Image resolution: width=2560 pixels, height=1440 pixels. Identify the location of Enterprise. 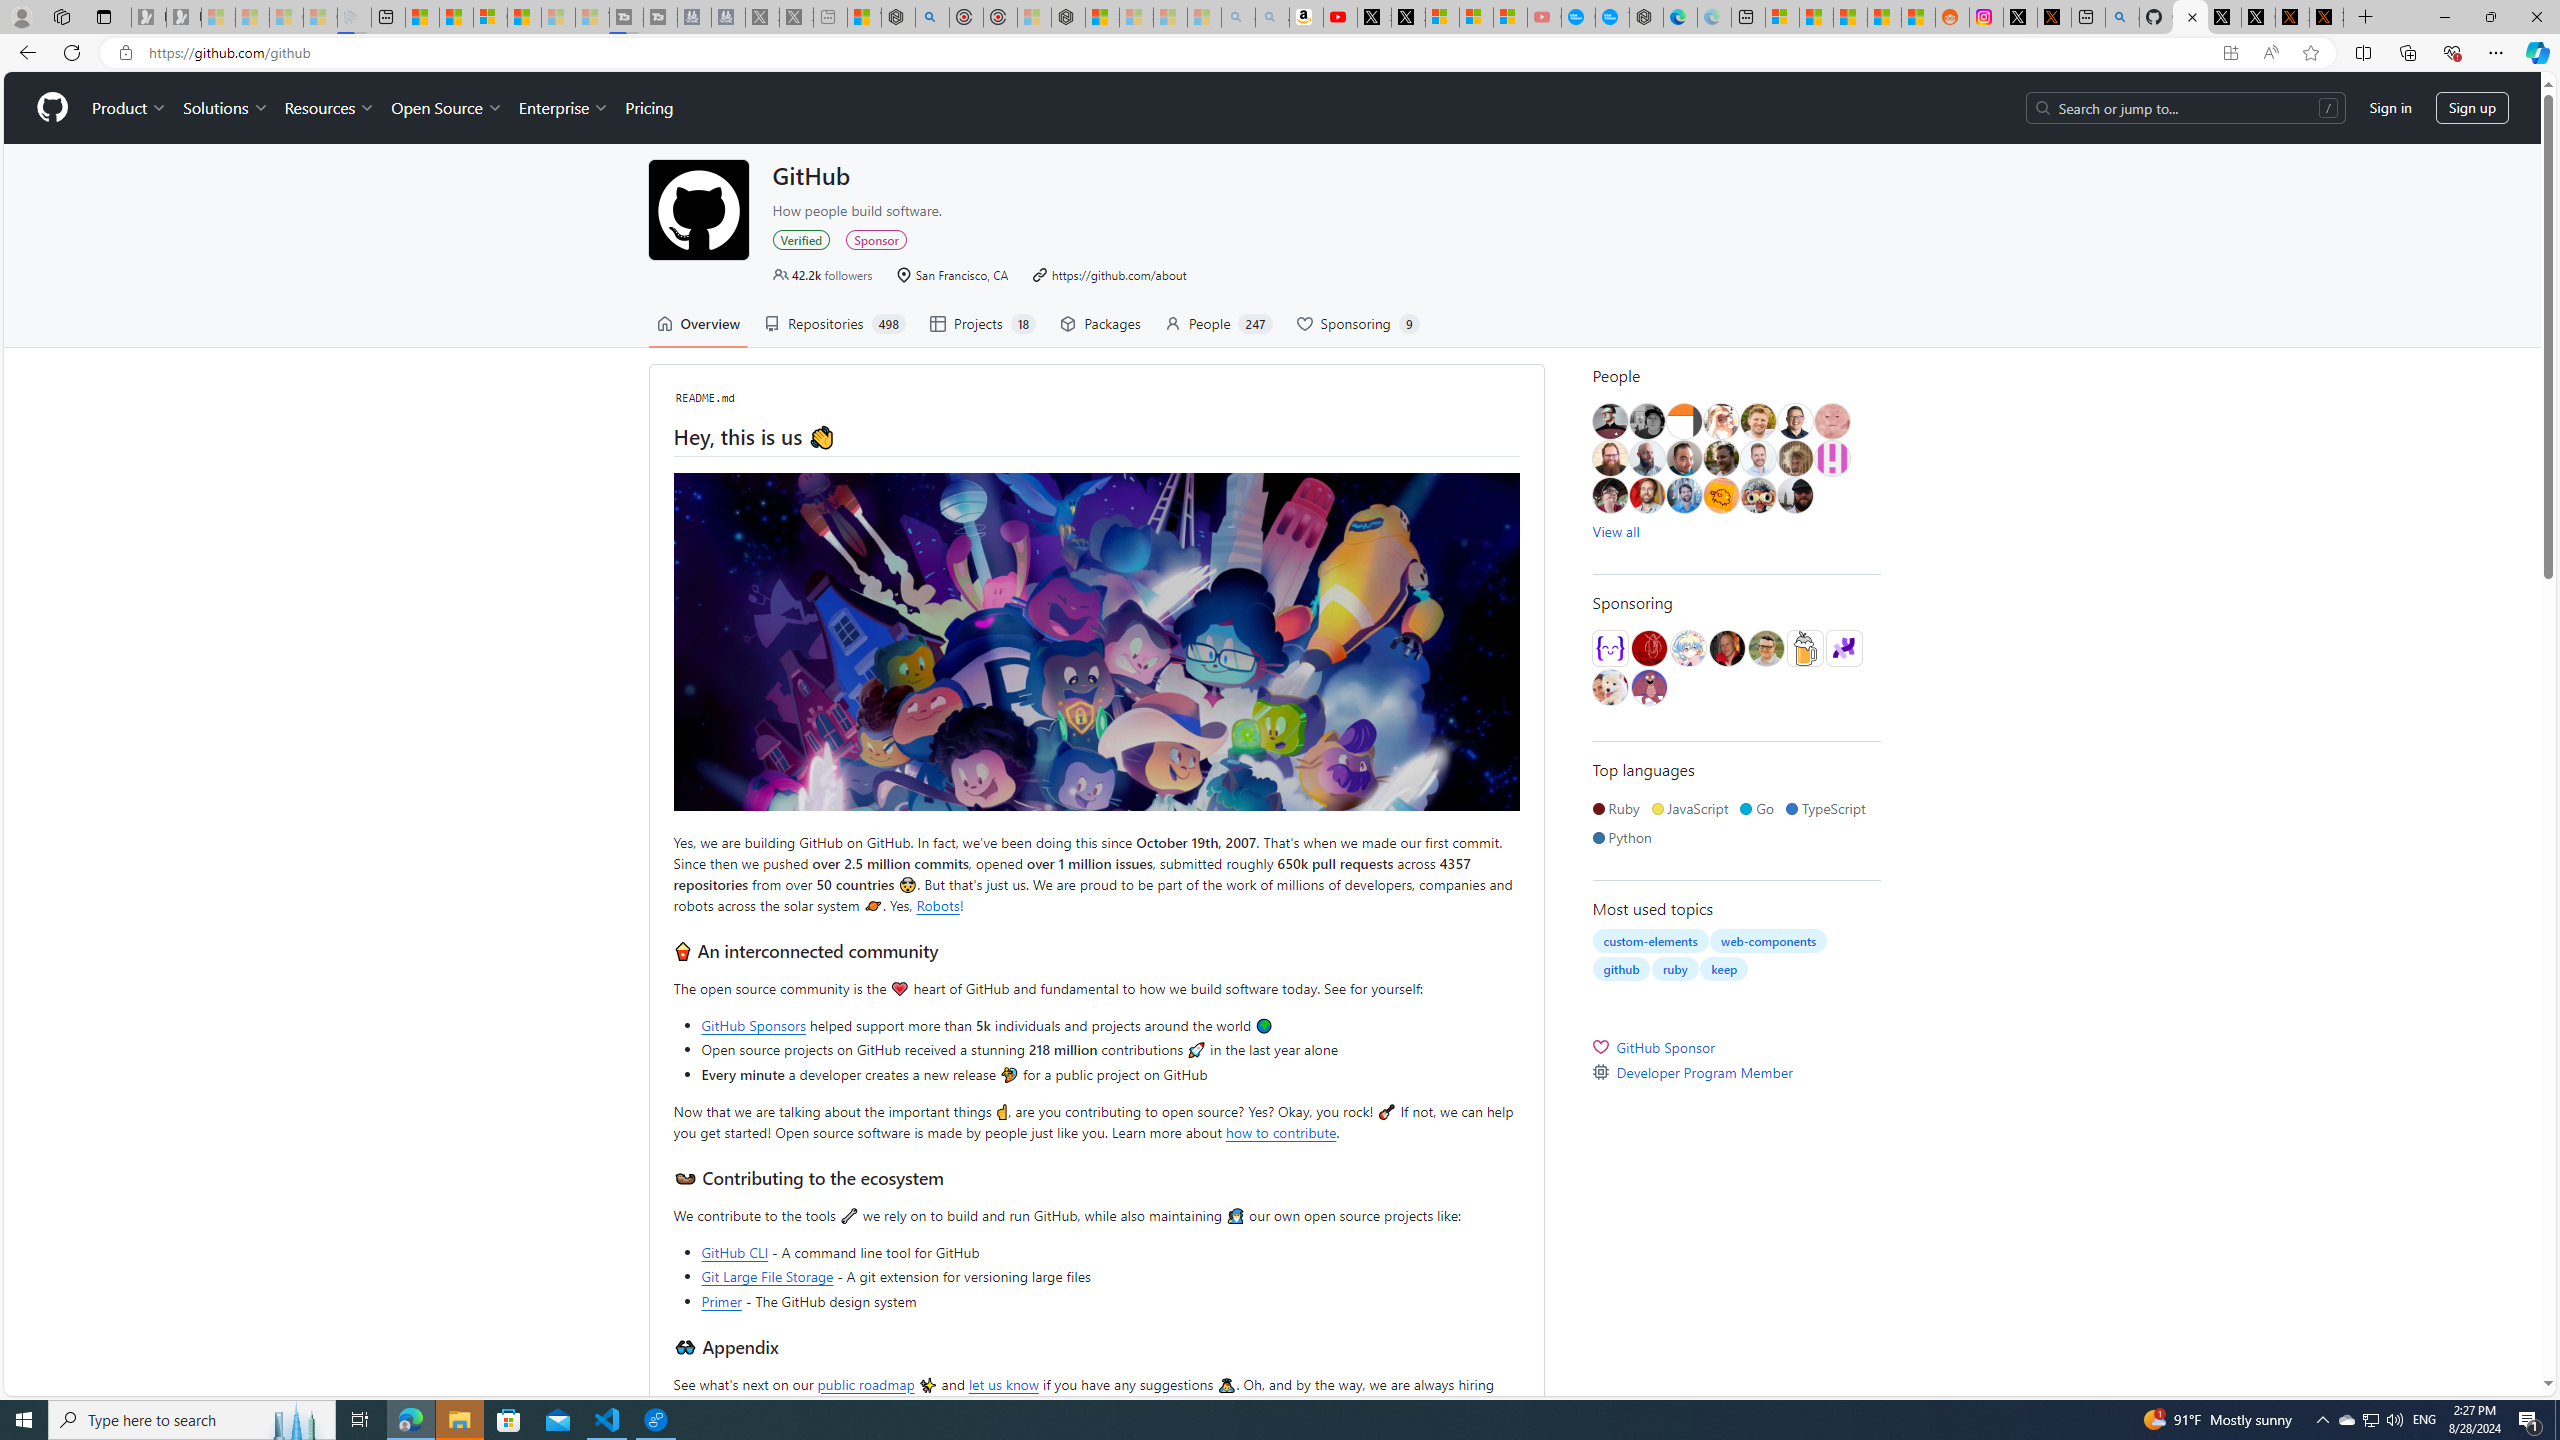
(562, 108).